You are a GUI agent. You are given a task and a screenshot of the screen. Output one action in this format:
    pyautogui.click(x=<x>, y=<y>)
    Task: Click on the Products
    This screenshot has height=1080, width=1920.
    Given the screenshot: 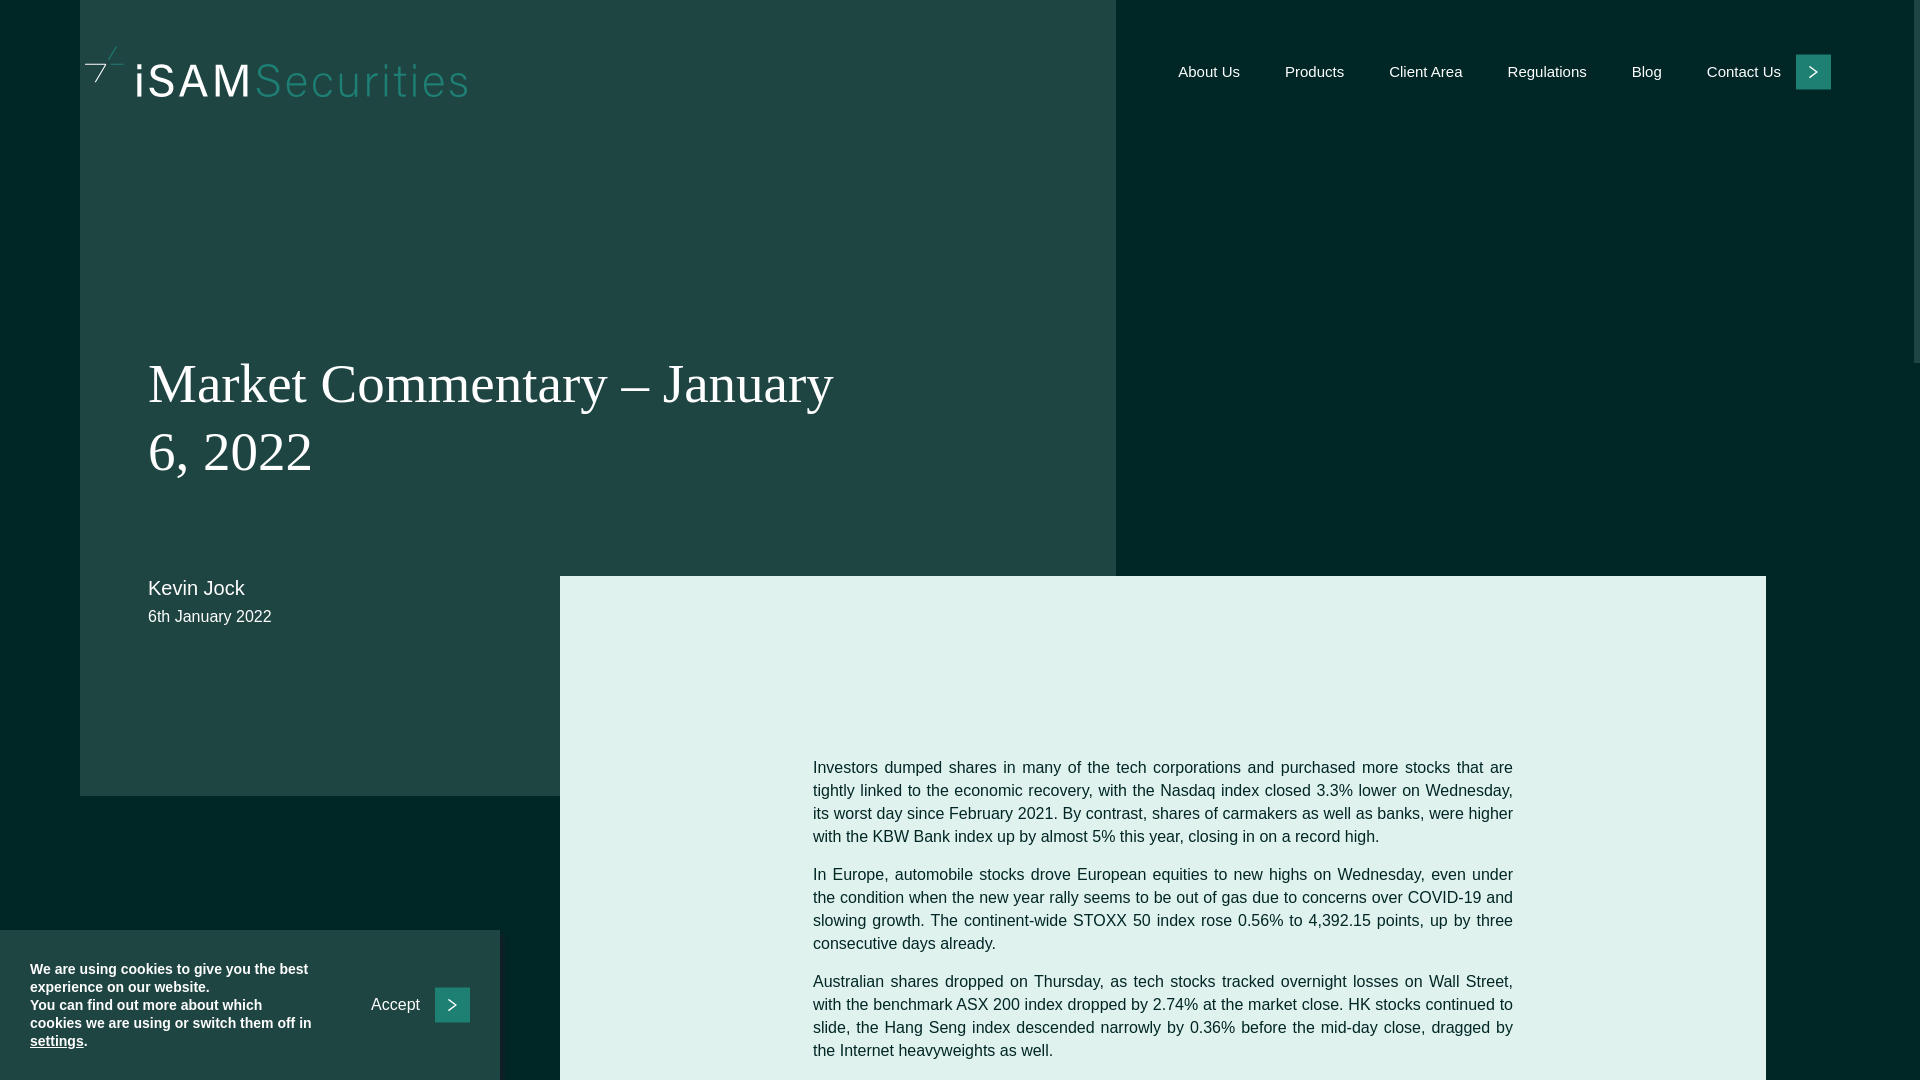 What is the action you would take?
    pyautogui.click(x=1314, y=71)
    